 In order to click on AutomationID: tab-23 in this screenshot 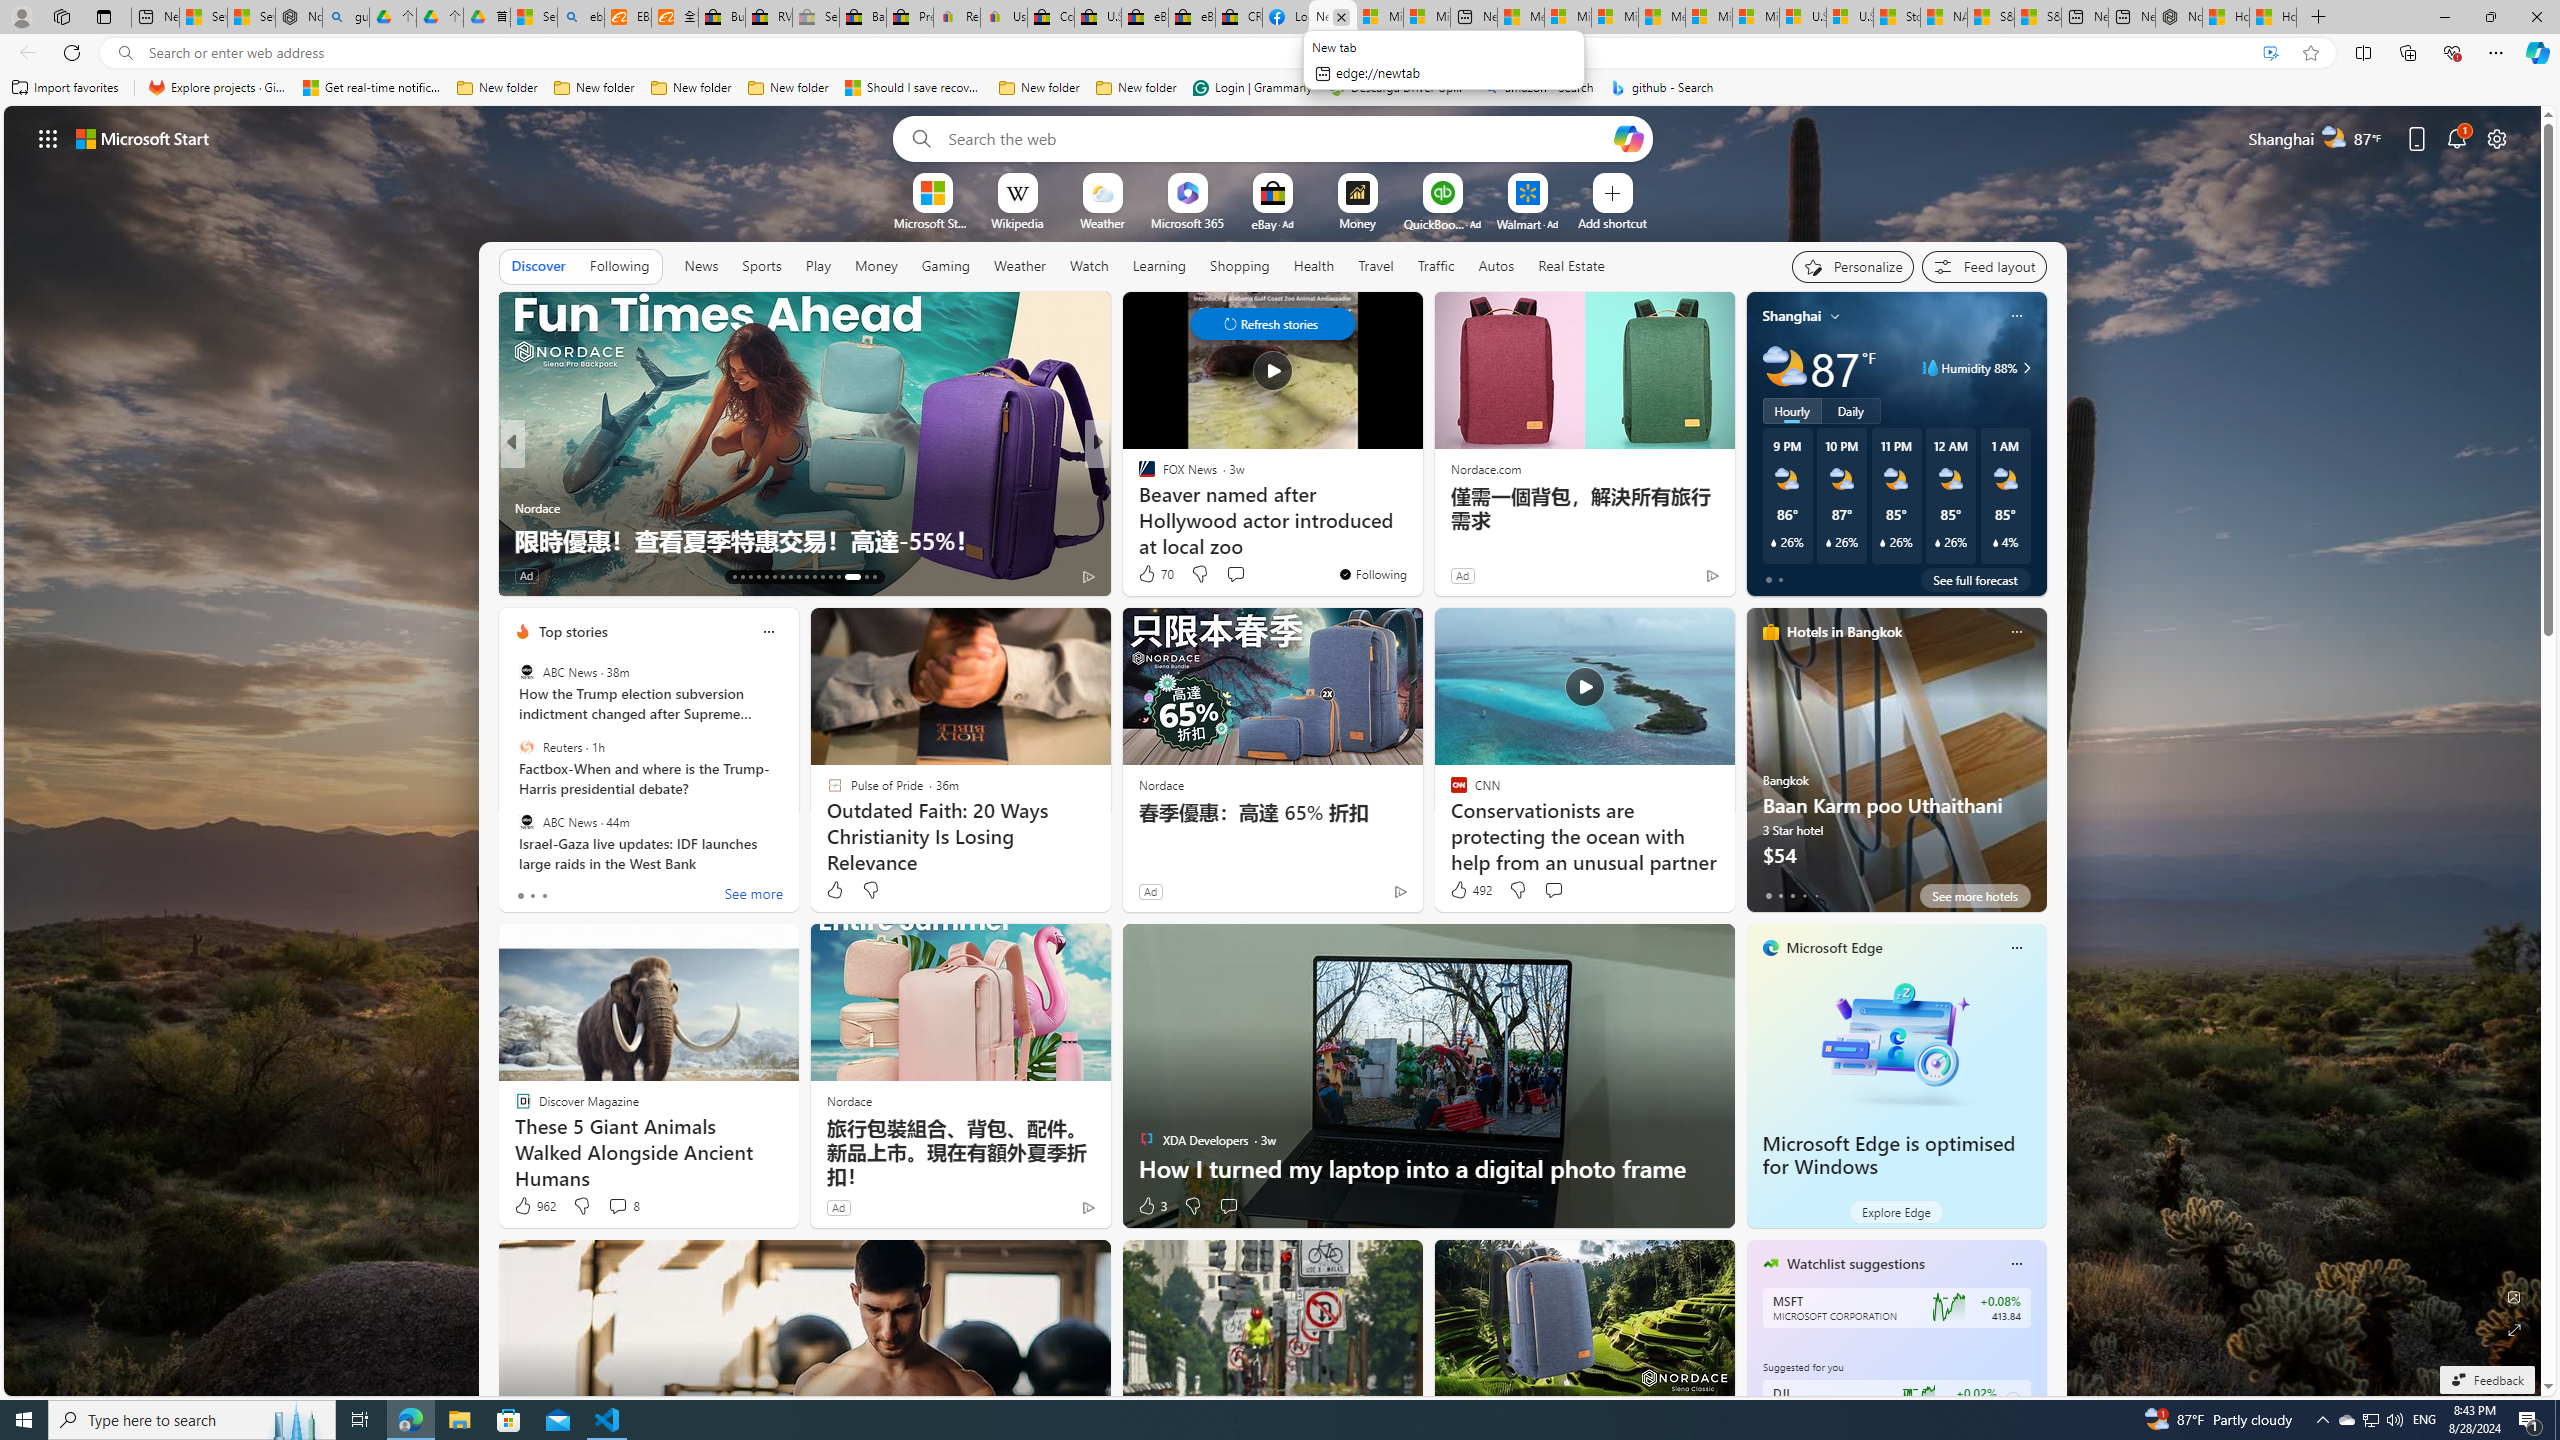, I will do `click(814, 577)`.